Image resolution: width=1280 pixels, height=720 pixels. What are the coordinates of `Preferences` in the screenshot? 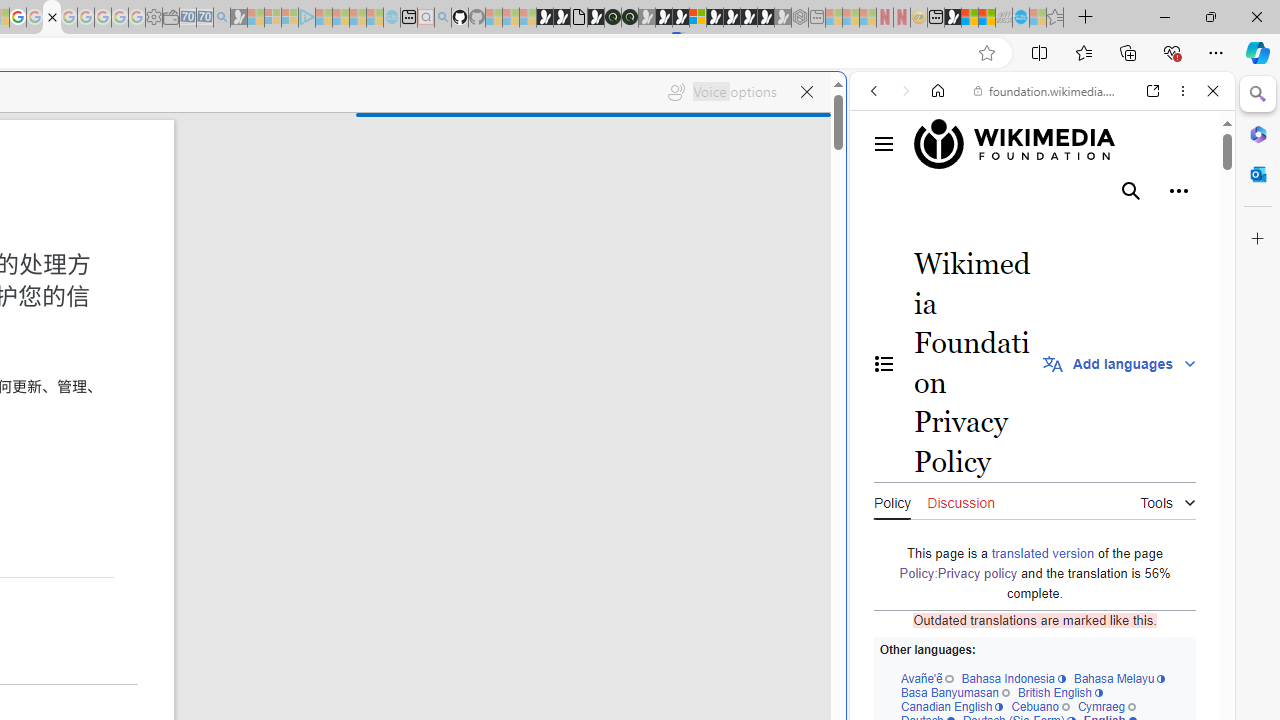 It's located at (1190, 228).